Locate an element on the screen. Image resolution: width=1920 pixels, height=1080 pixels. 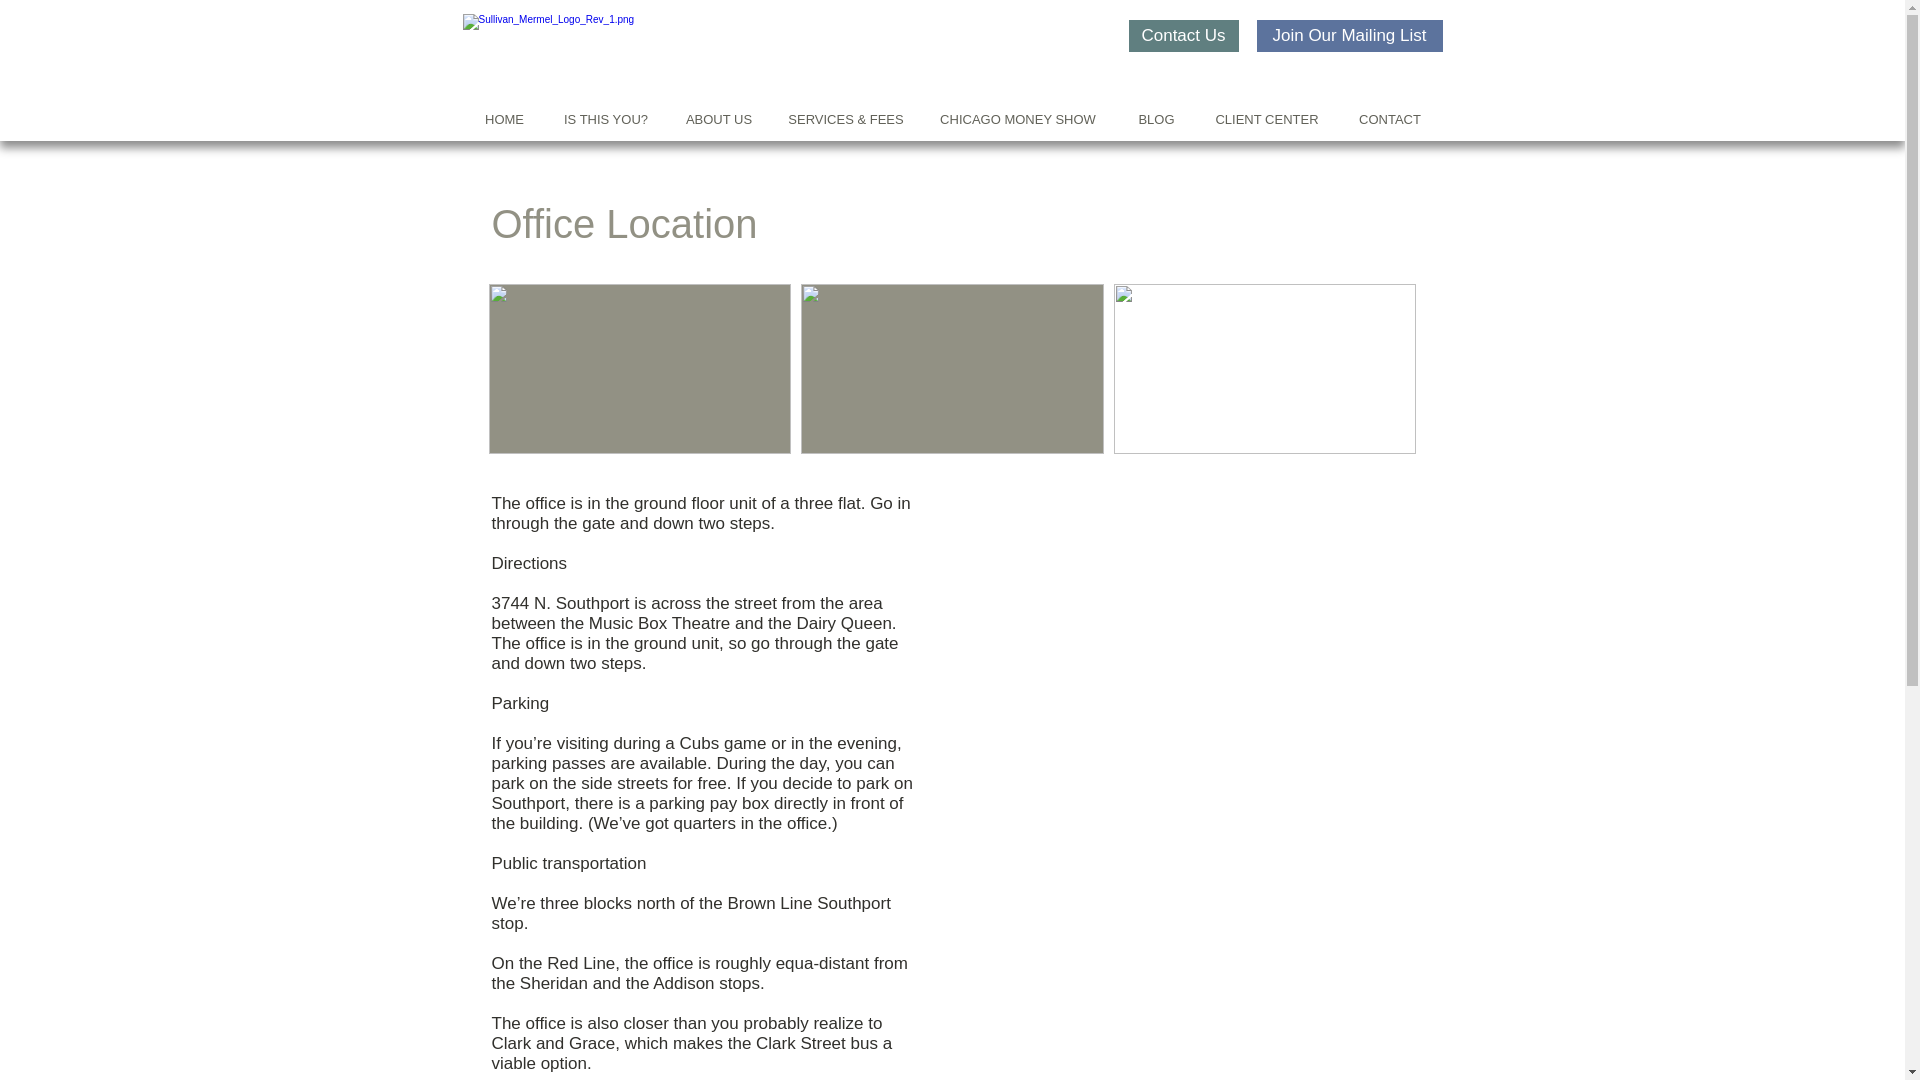
ABOUT US is located at coordinates (720, 118).